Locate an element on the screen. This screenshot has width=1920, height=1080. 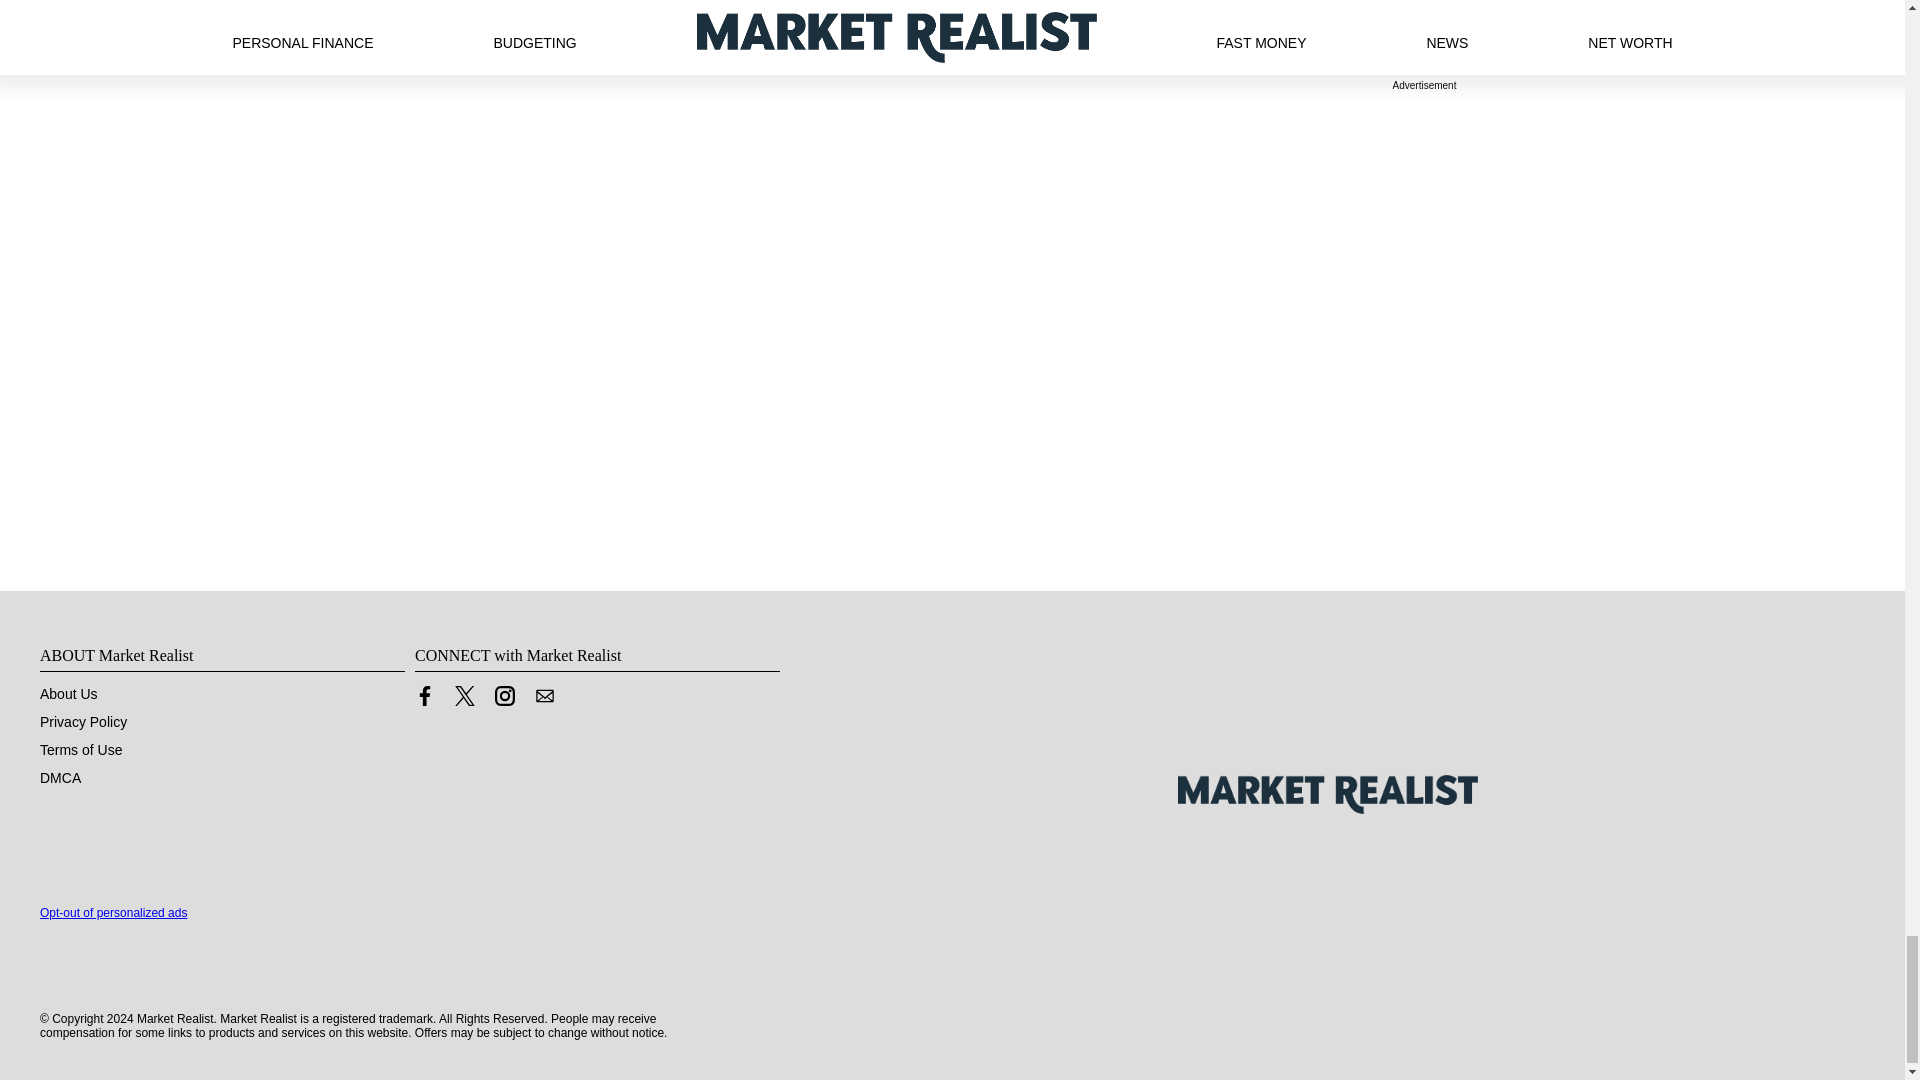
Link to Facebook is located at coordinates (424, 700).